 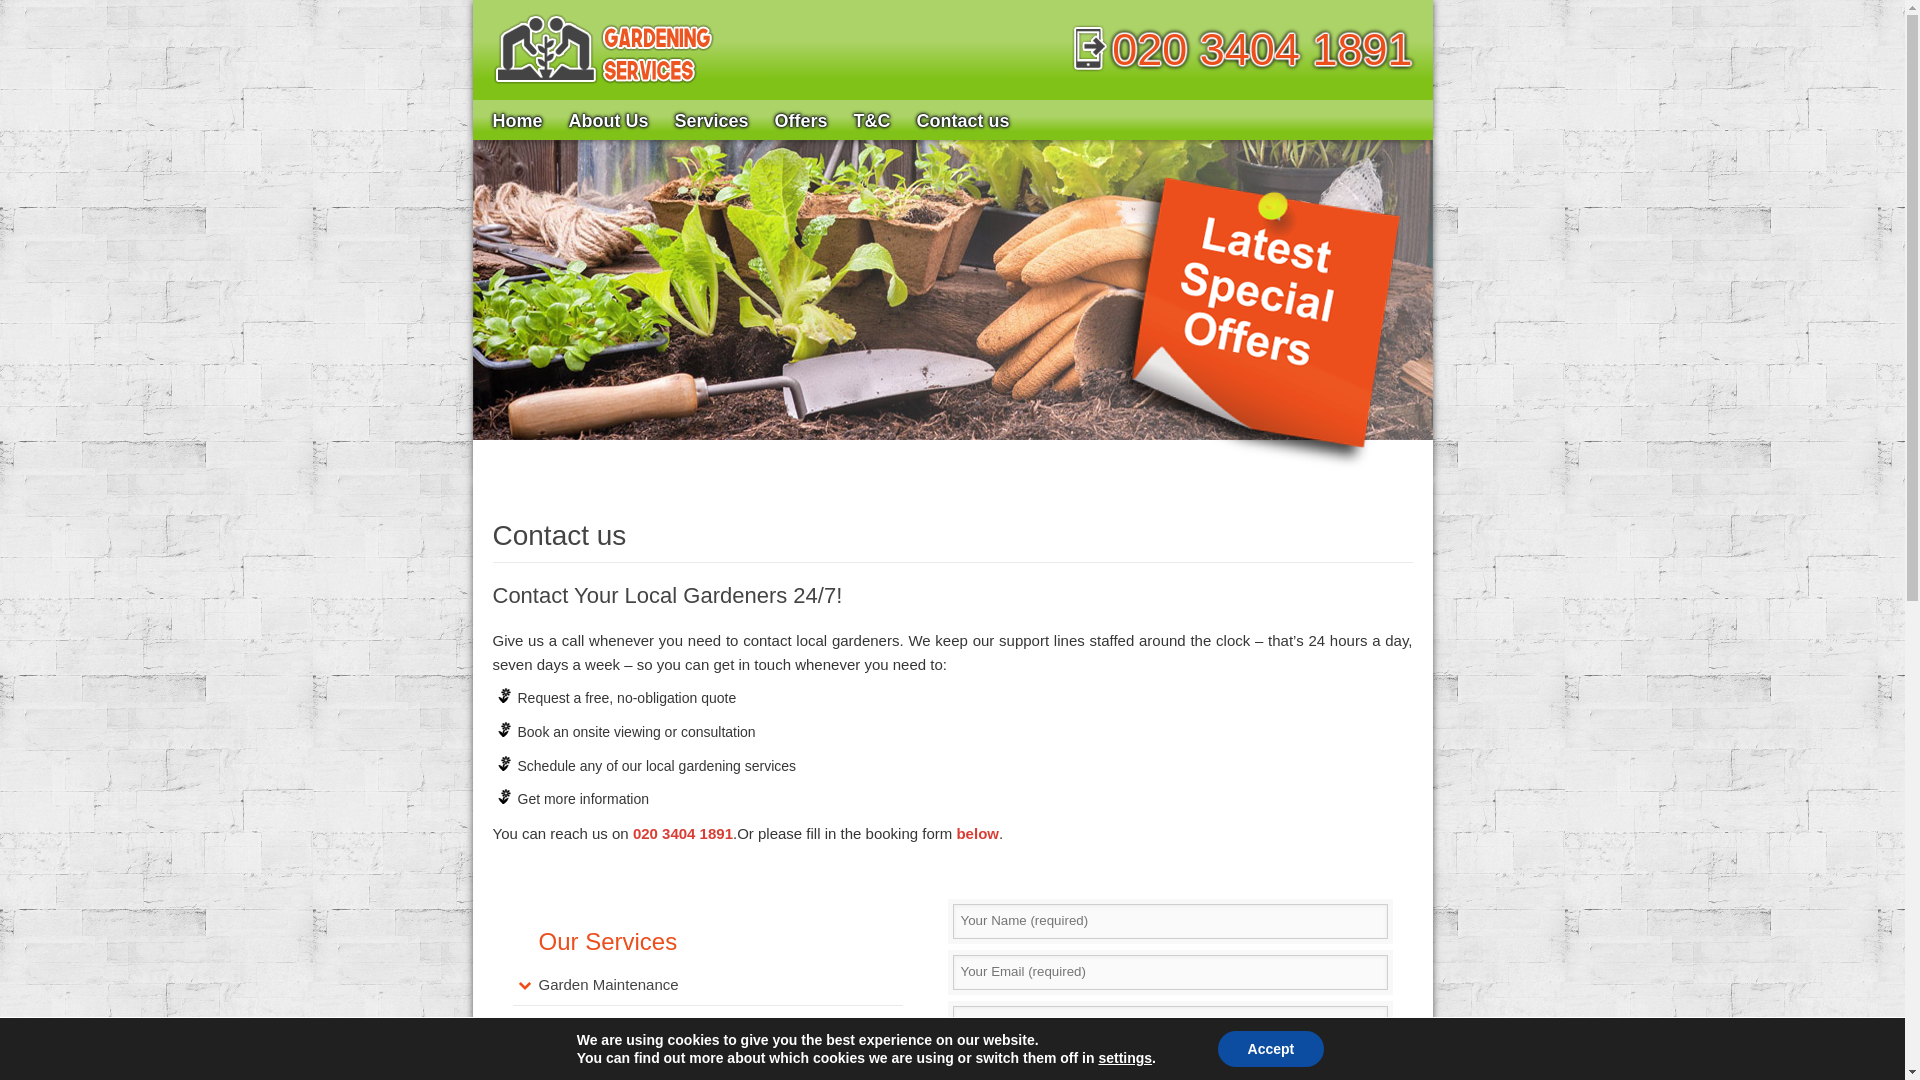 What do you see at coordinates (683, 834) in the screenshot?
I see `020 3404 1891` at bounding box center [683, 834].